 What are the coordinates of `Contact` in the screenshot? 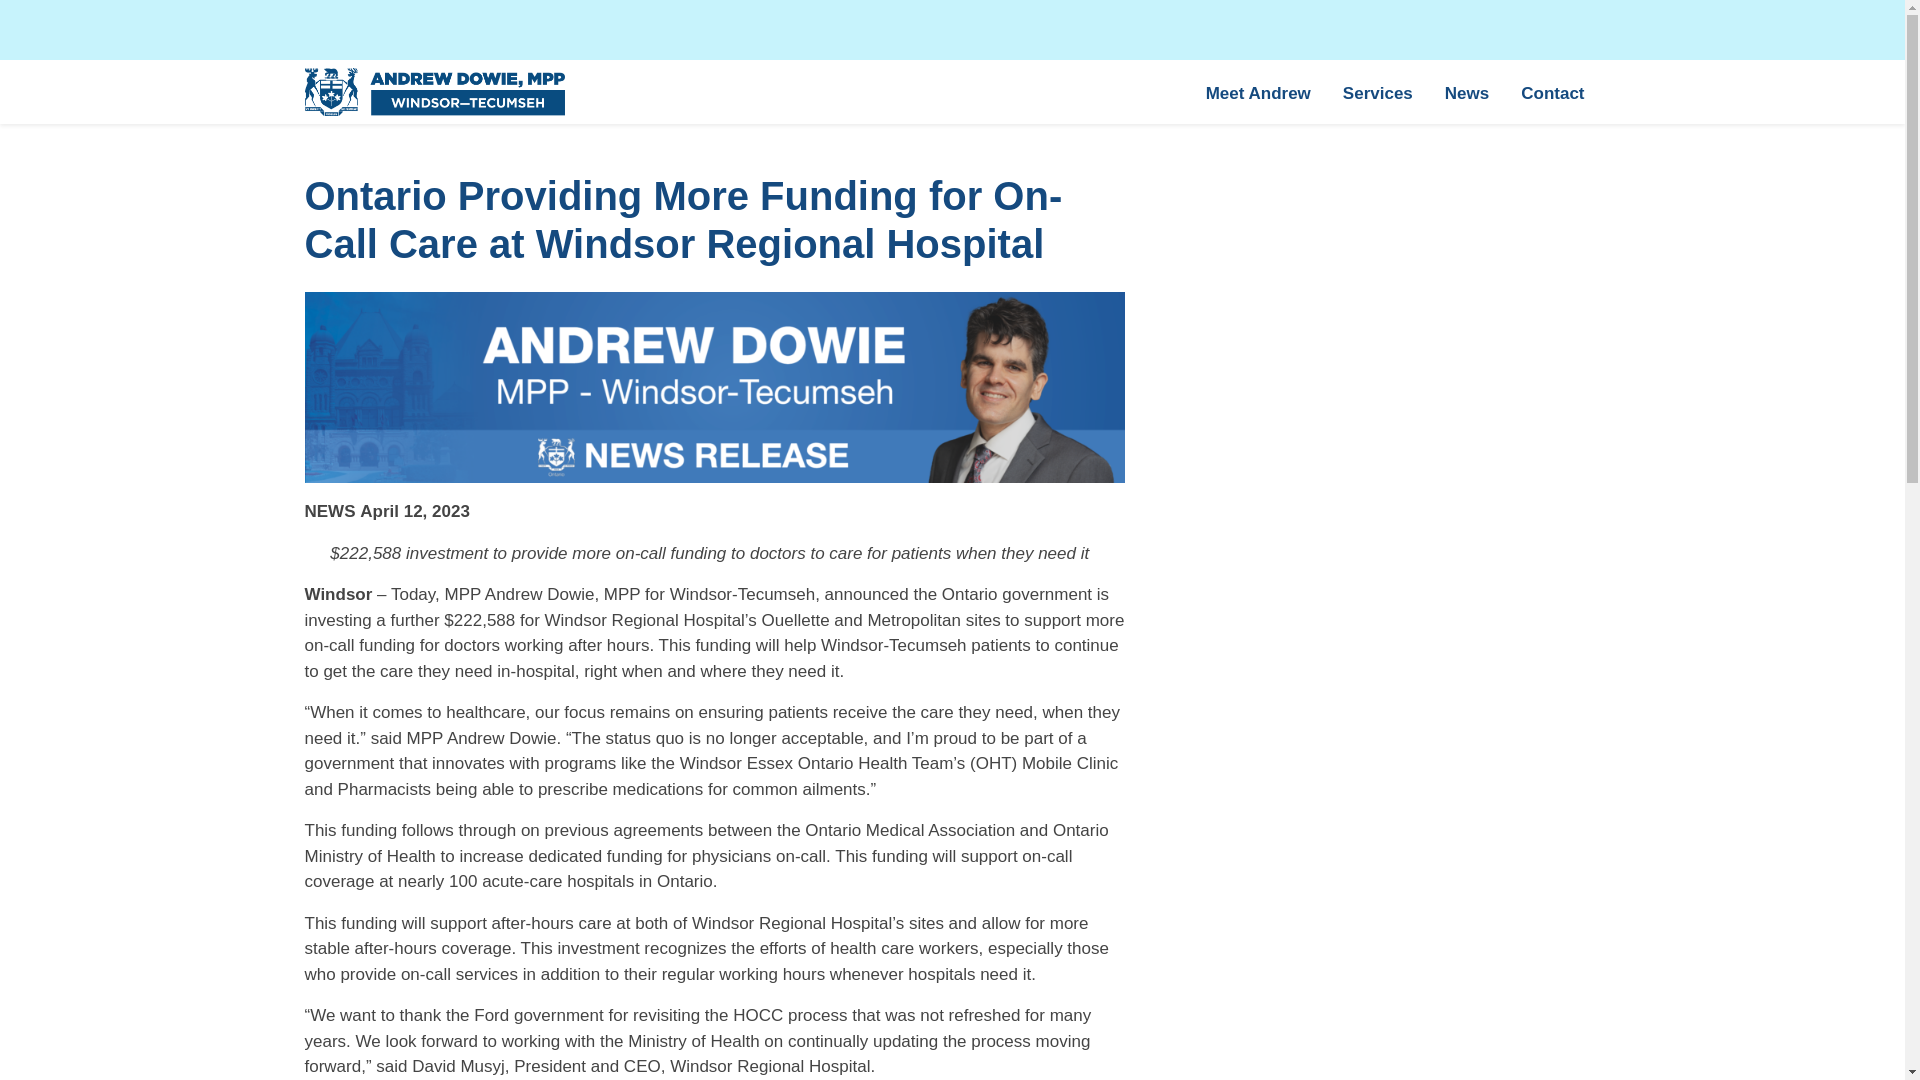 It's located at (1552, 92).